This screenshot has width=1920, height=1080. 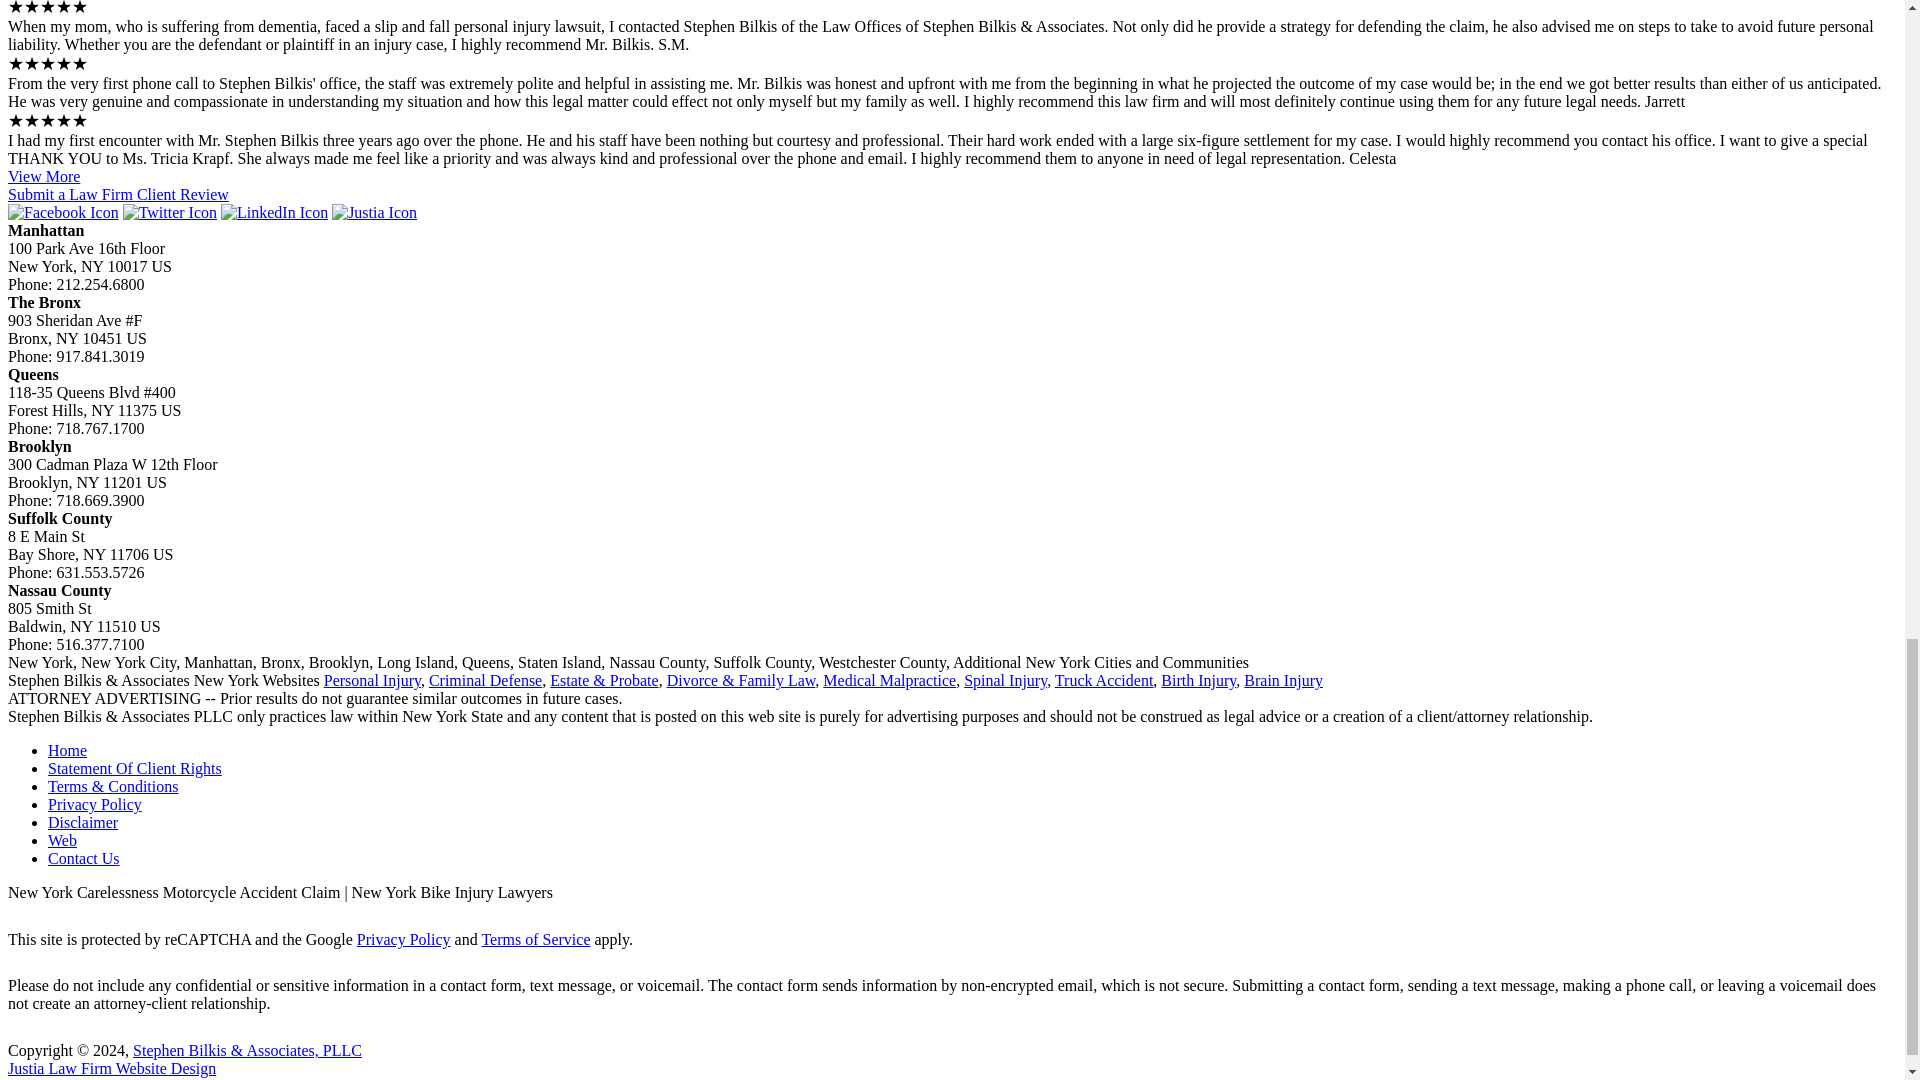 I want to click on LinkedIn, so click(x=274, y=212).